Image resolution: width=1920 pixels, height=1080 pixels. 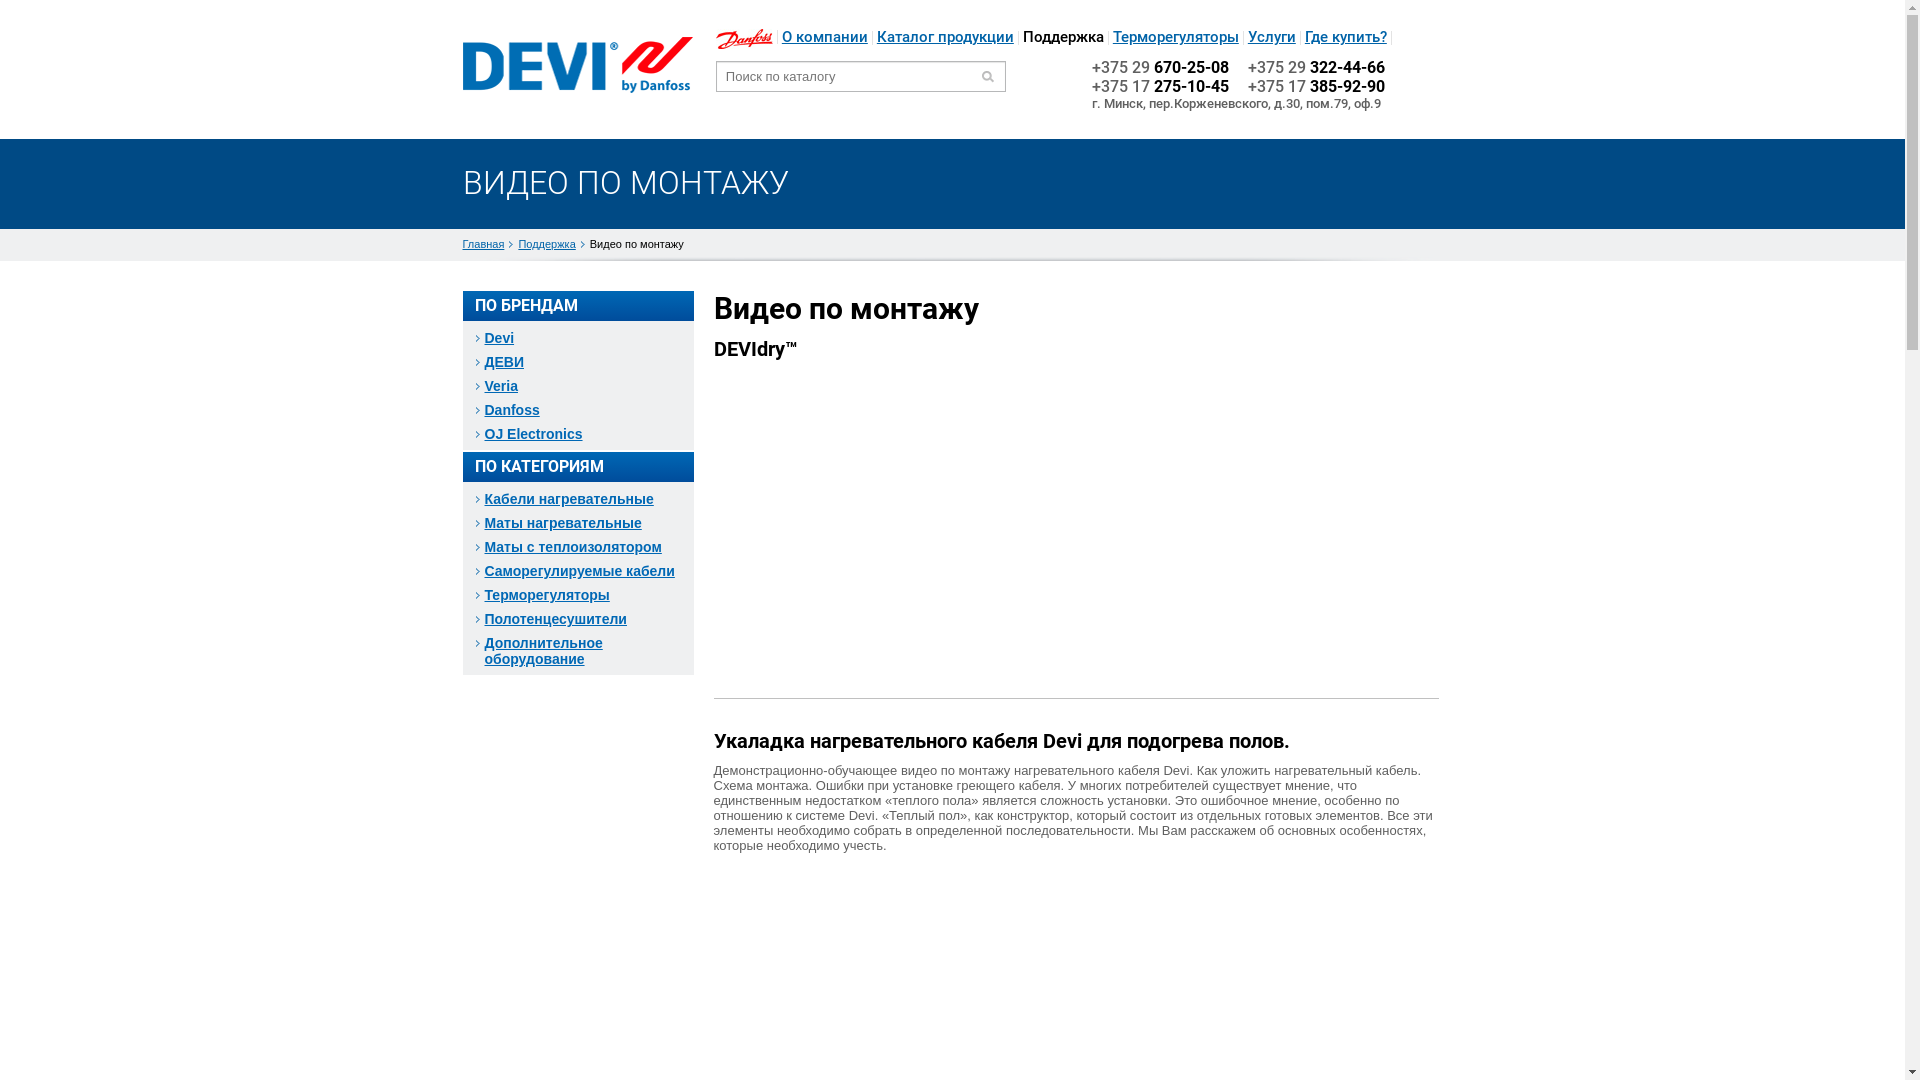 What do you see at coordinates (578, 386) in the screenshot?
I see `Veria` at bounding box center [578, 386].